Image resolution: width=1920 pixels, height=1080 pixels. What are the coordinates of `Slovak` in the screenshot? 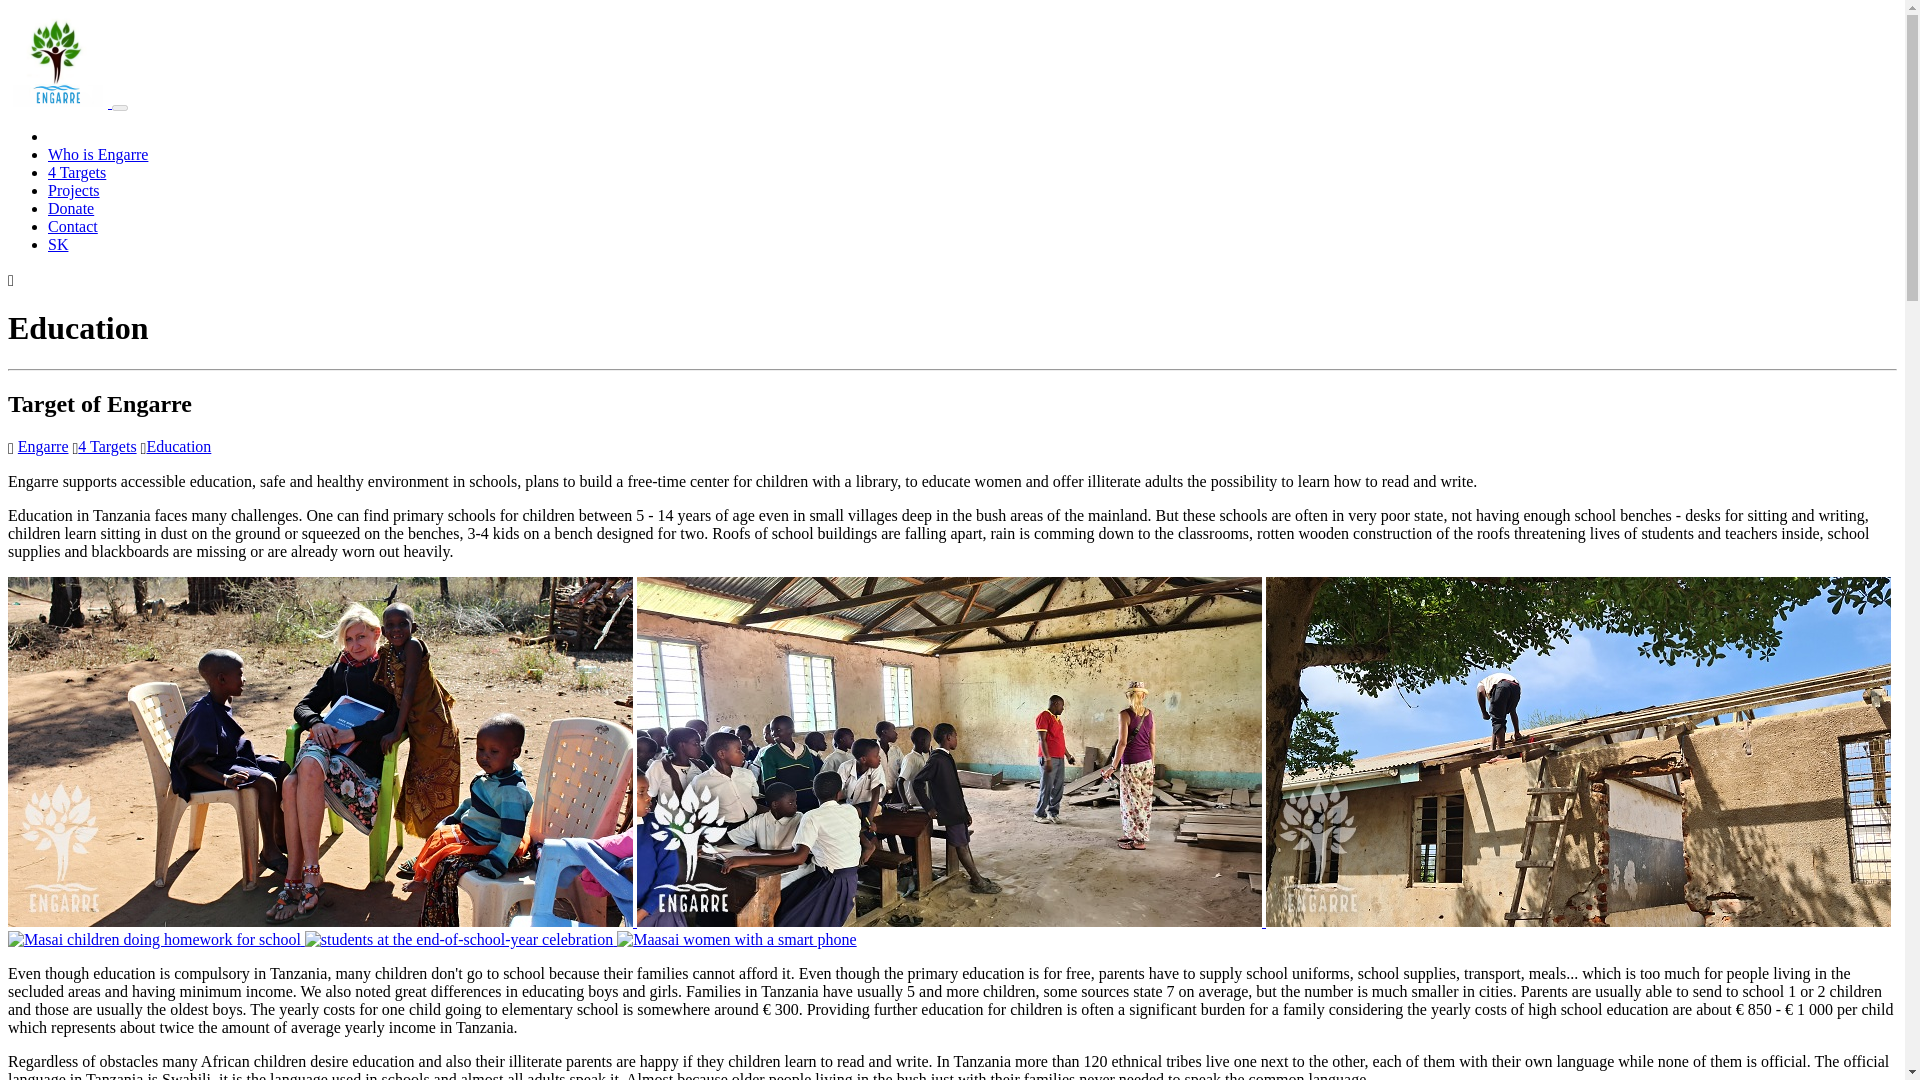 It's located at (58, 244).